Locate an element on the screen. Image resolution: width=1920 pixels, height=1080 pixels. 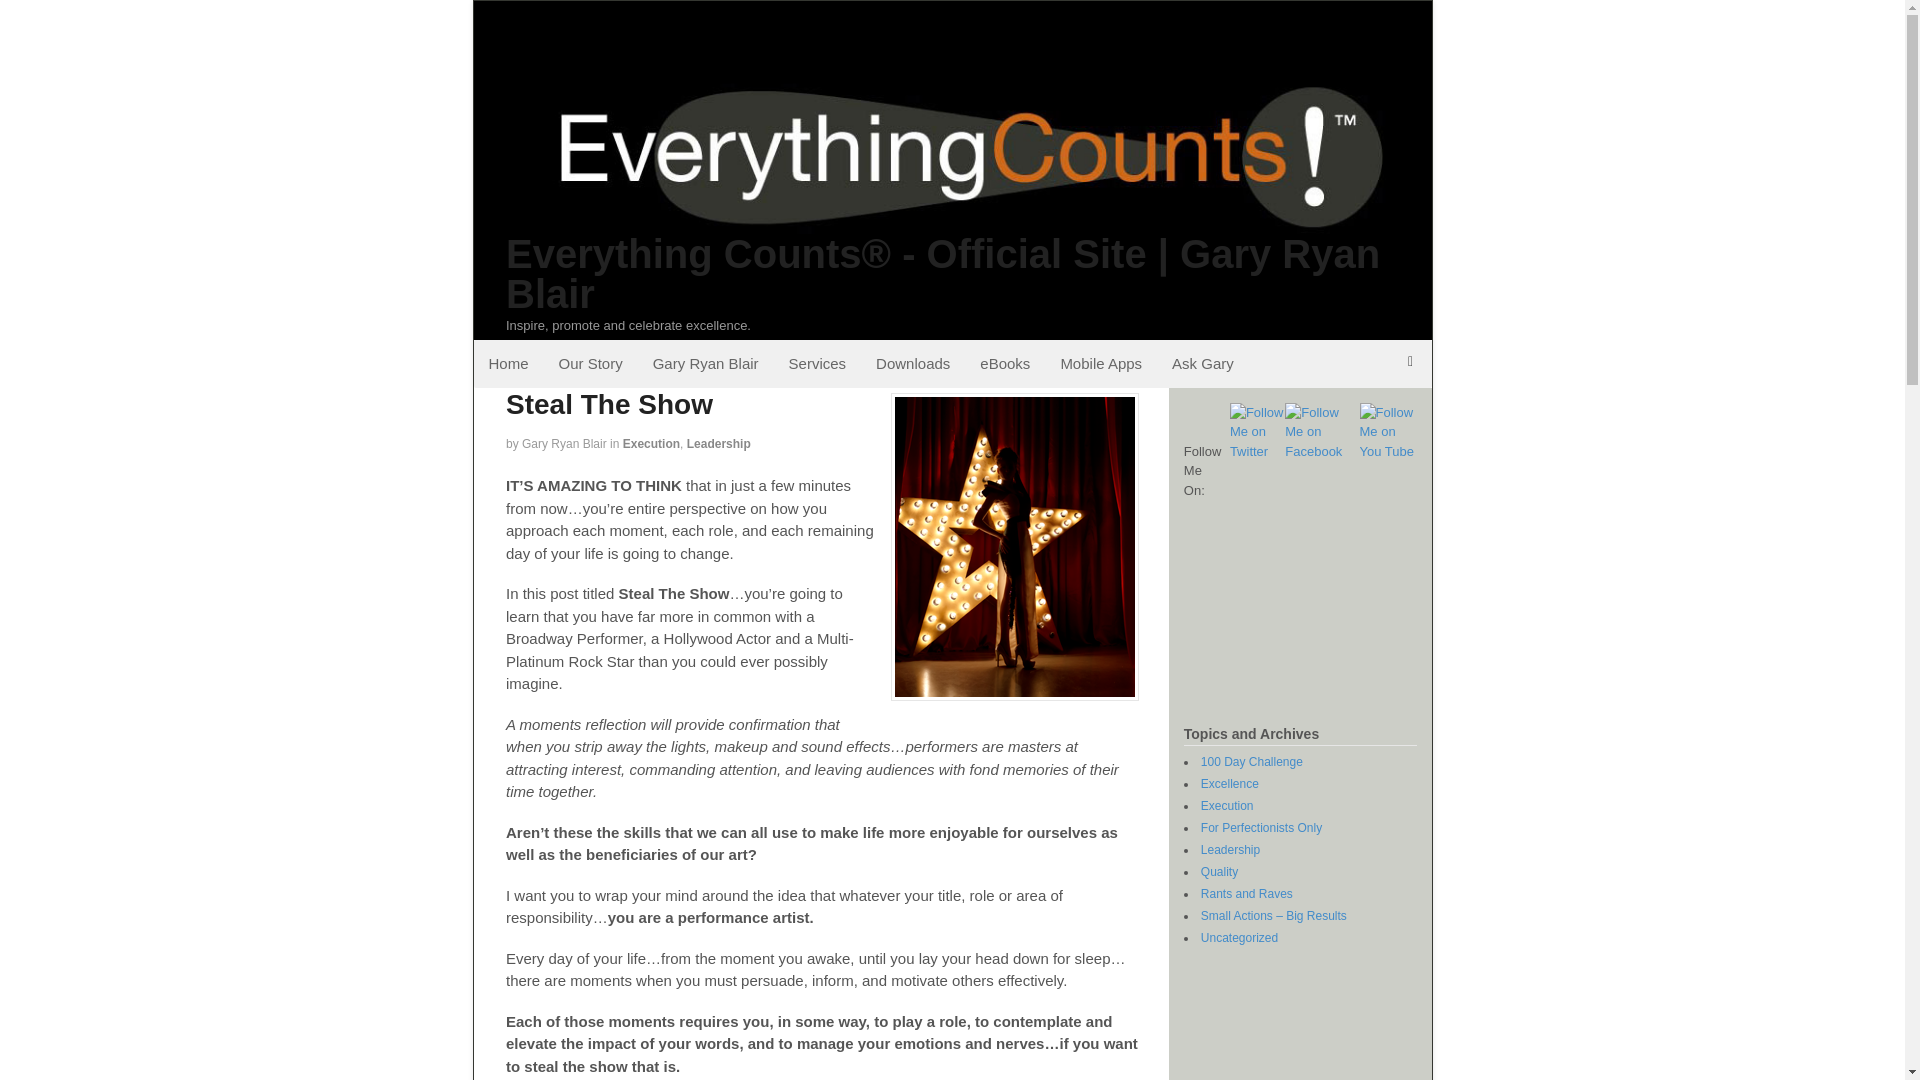
Quality is located at coordinates (1220, 872).